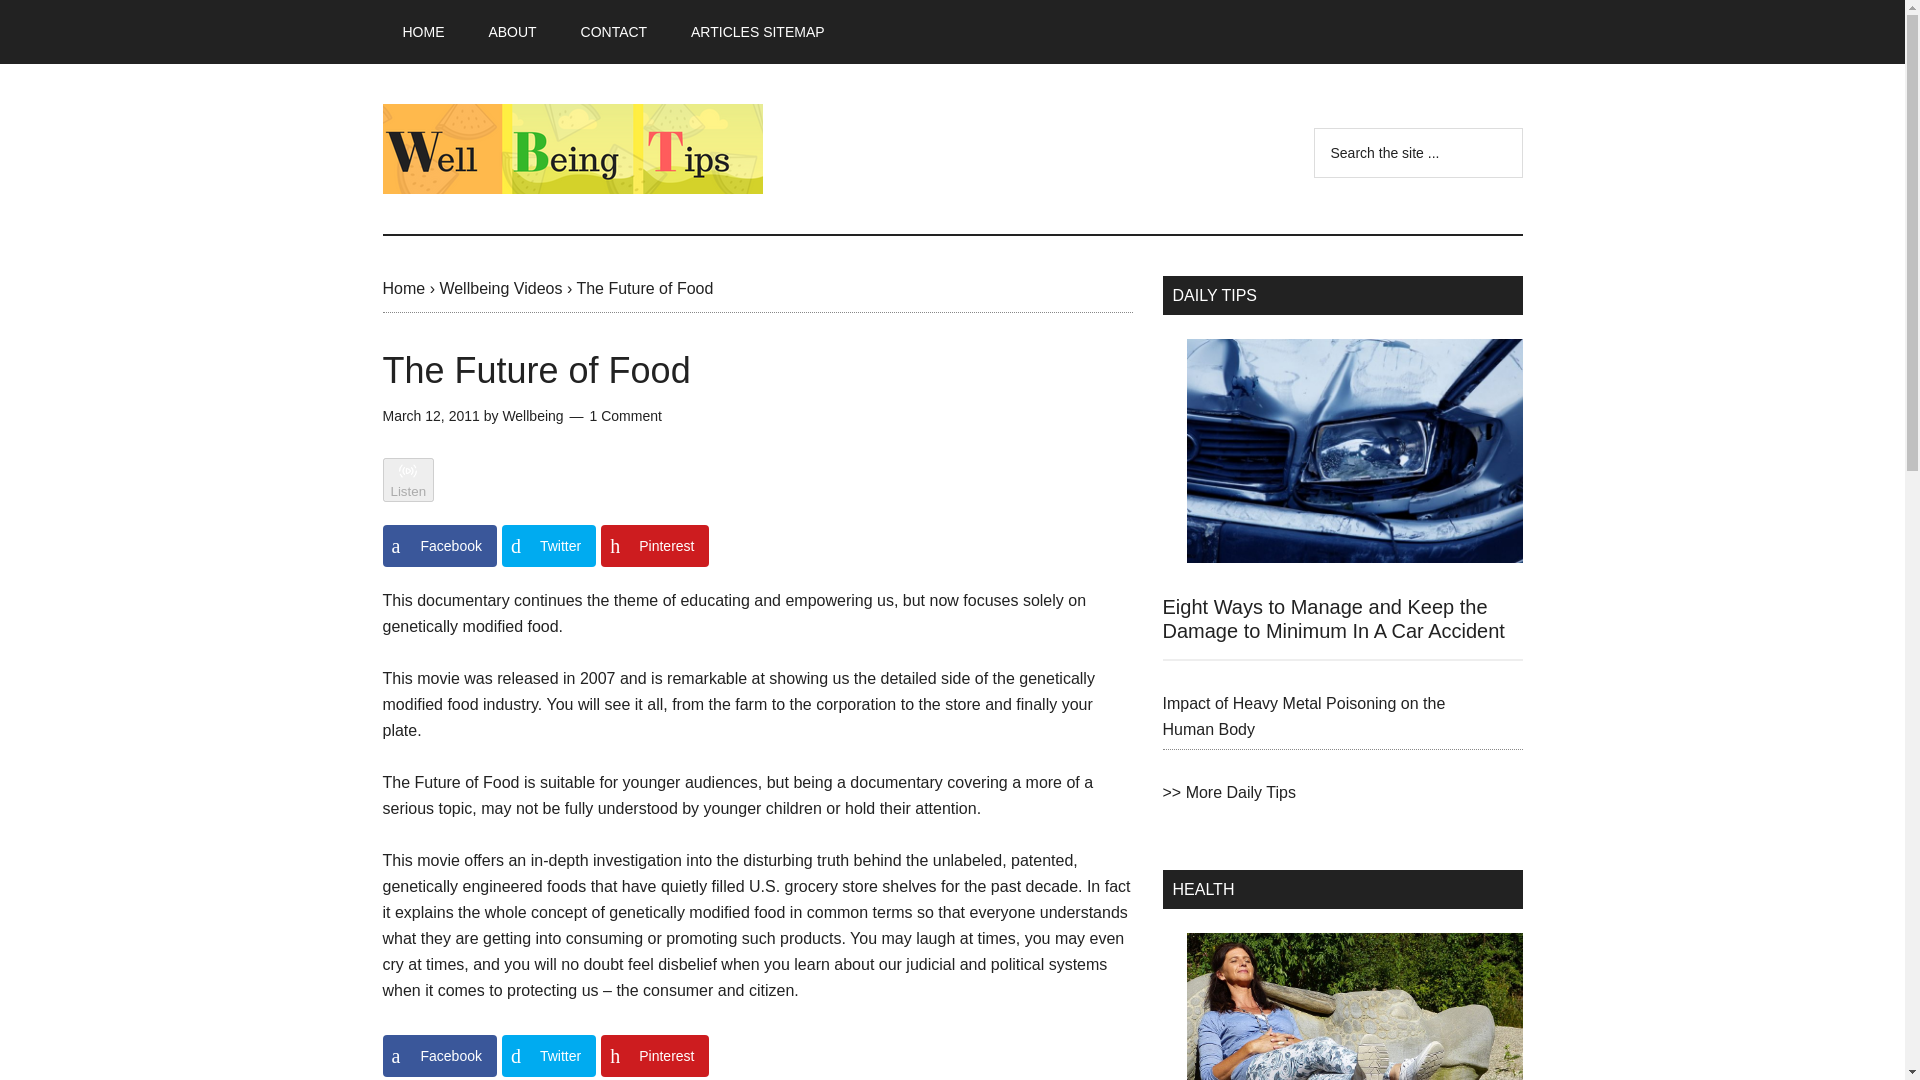 Image resolution: width=1920 pixels, height=1080 pixels. What do you see at coordinates (532, 416) in the screenshot?
I see `Wellbeing` at bounding box center [532, 416].